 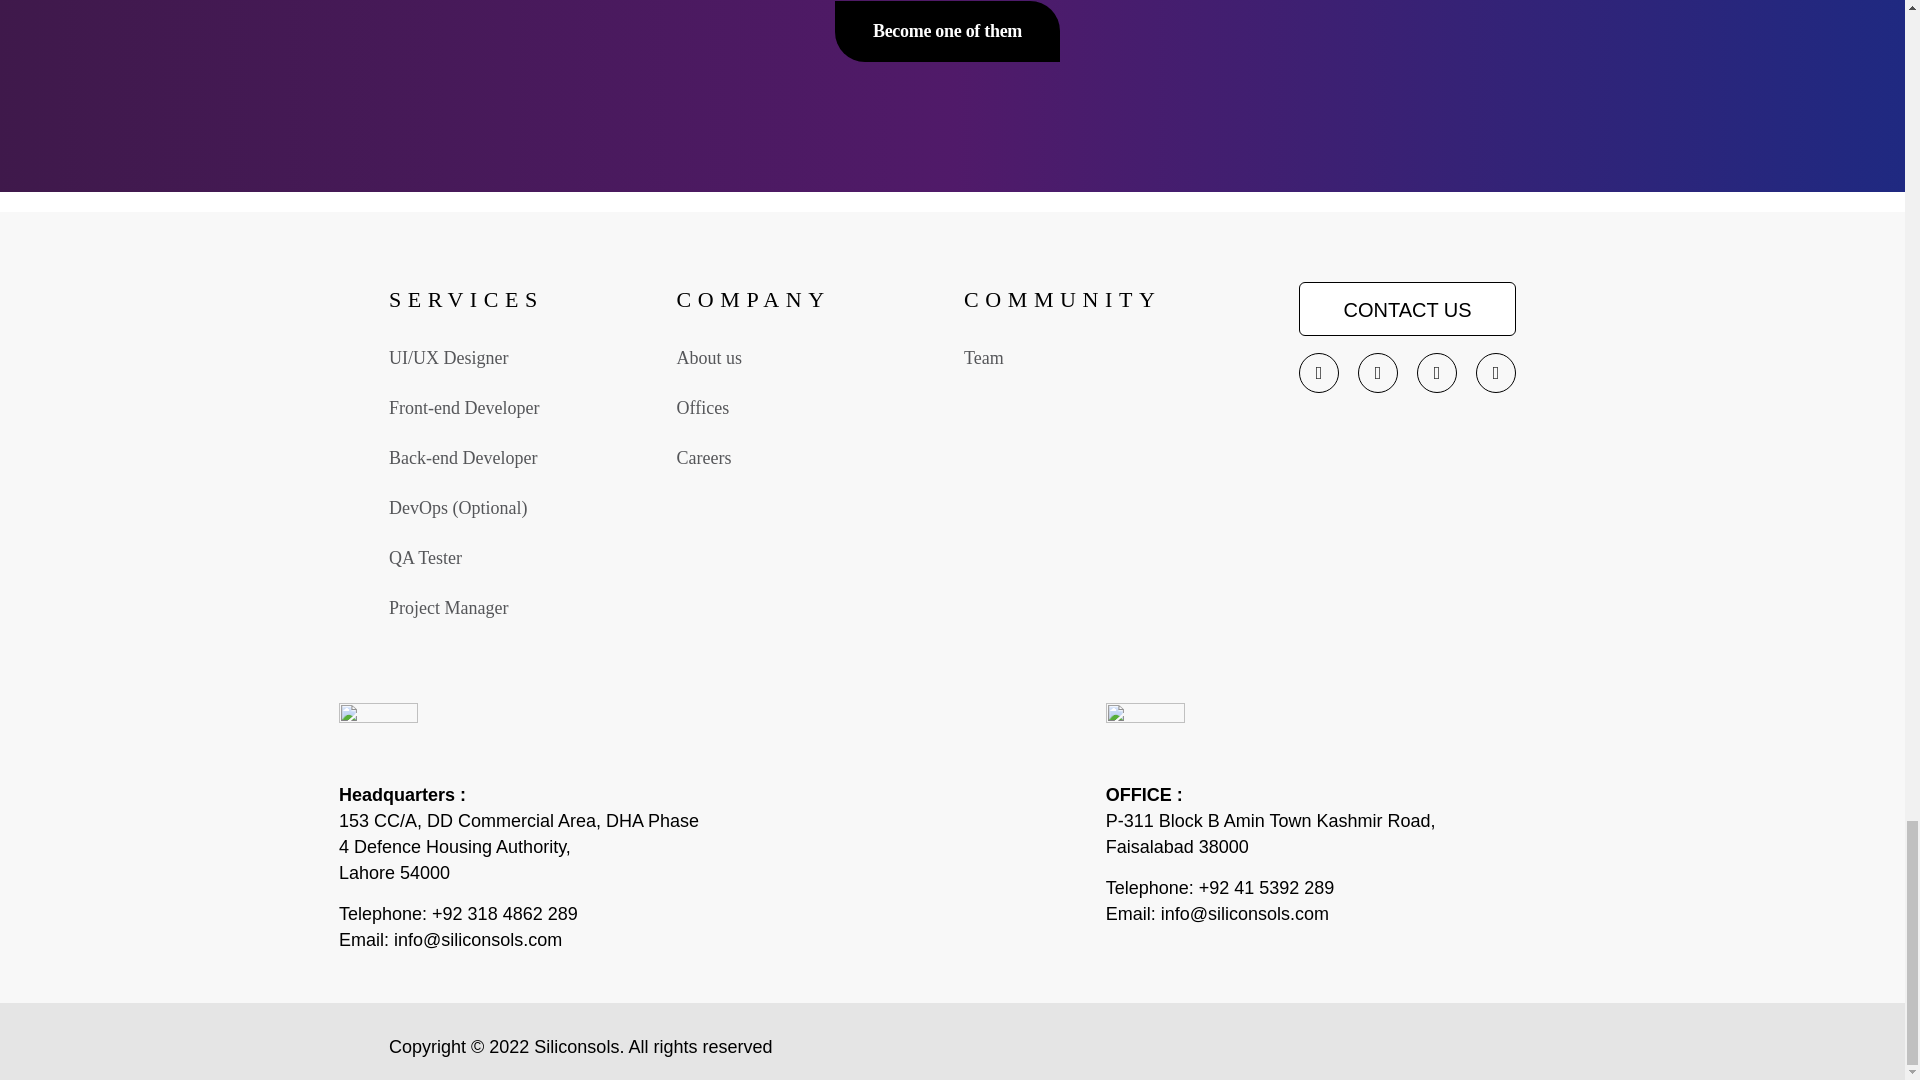 I want to click on Careers, so click(x=703, y=458).